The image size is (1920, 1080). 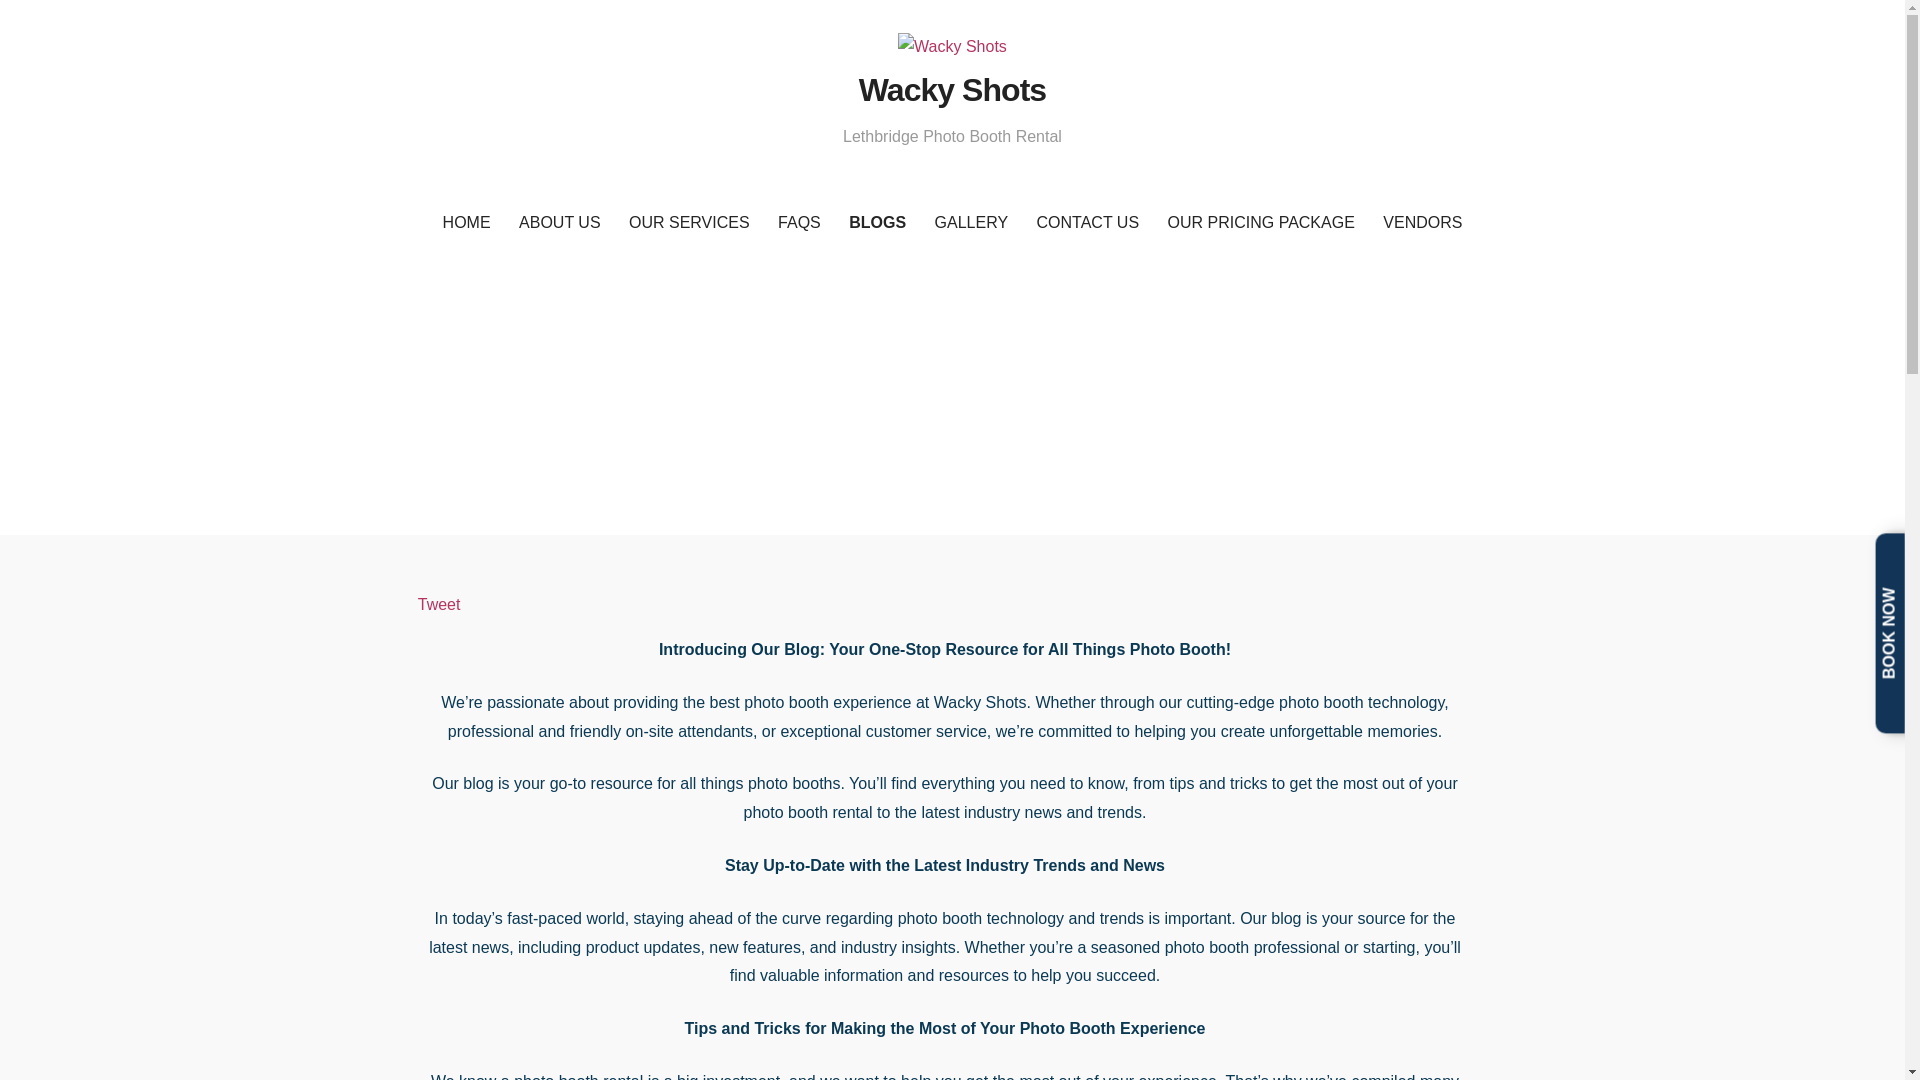 I want to click on BLOGS, so click(x=877, y=223).